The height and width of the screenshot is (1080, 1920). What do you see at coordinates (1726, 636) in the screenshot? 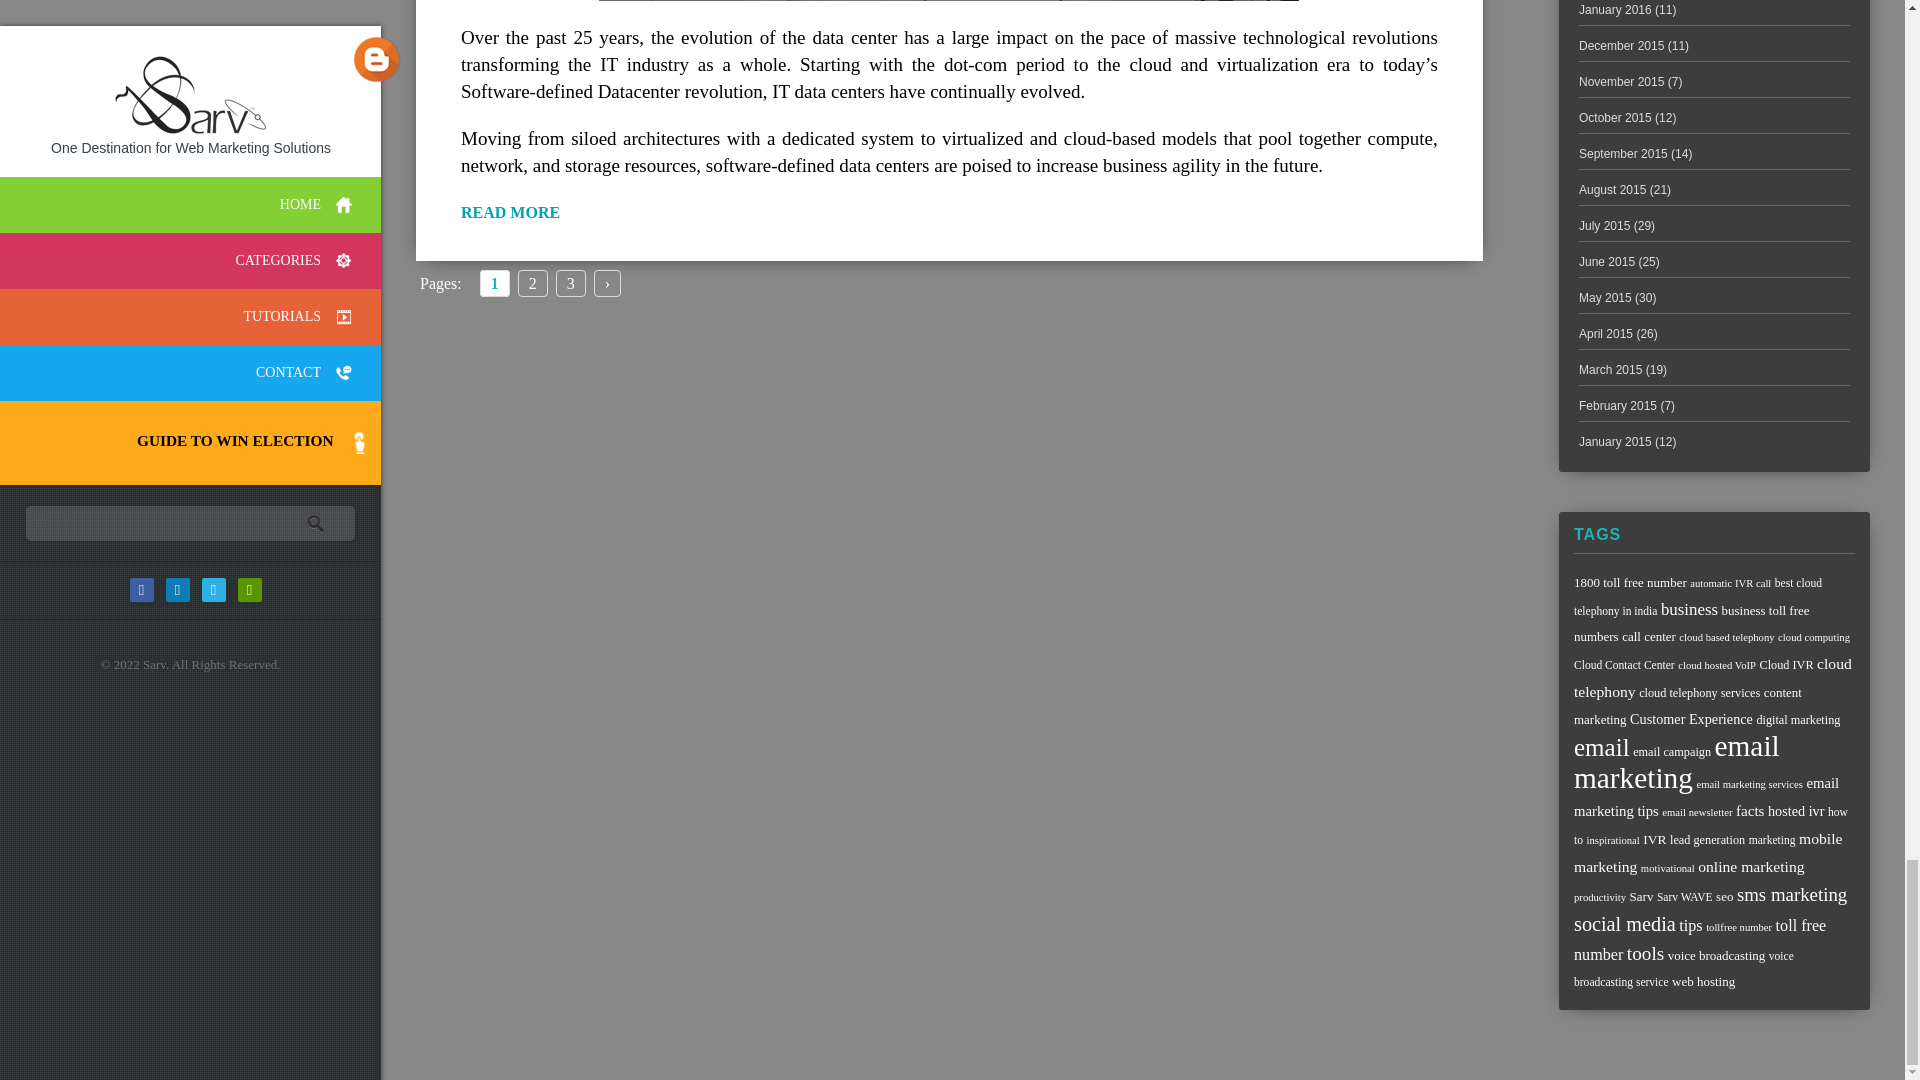
I see `8 topics` at bounding box center [1726, 636].